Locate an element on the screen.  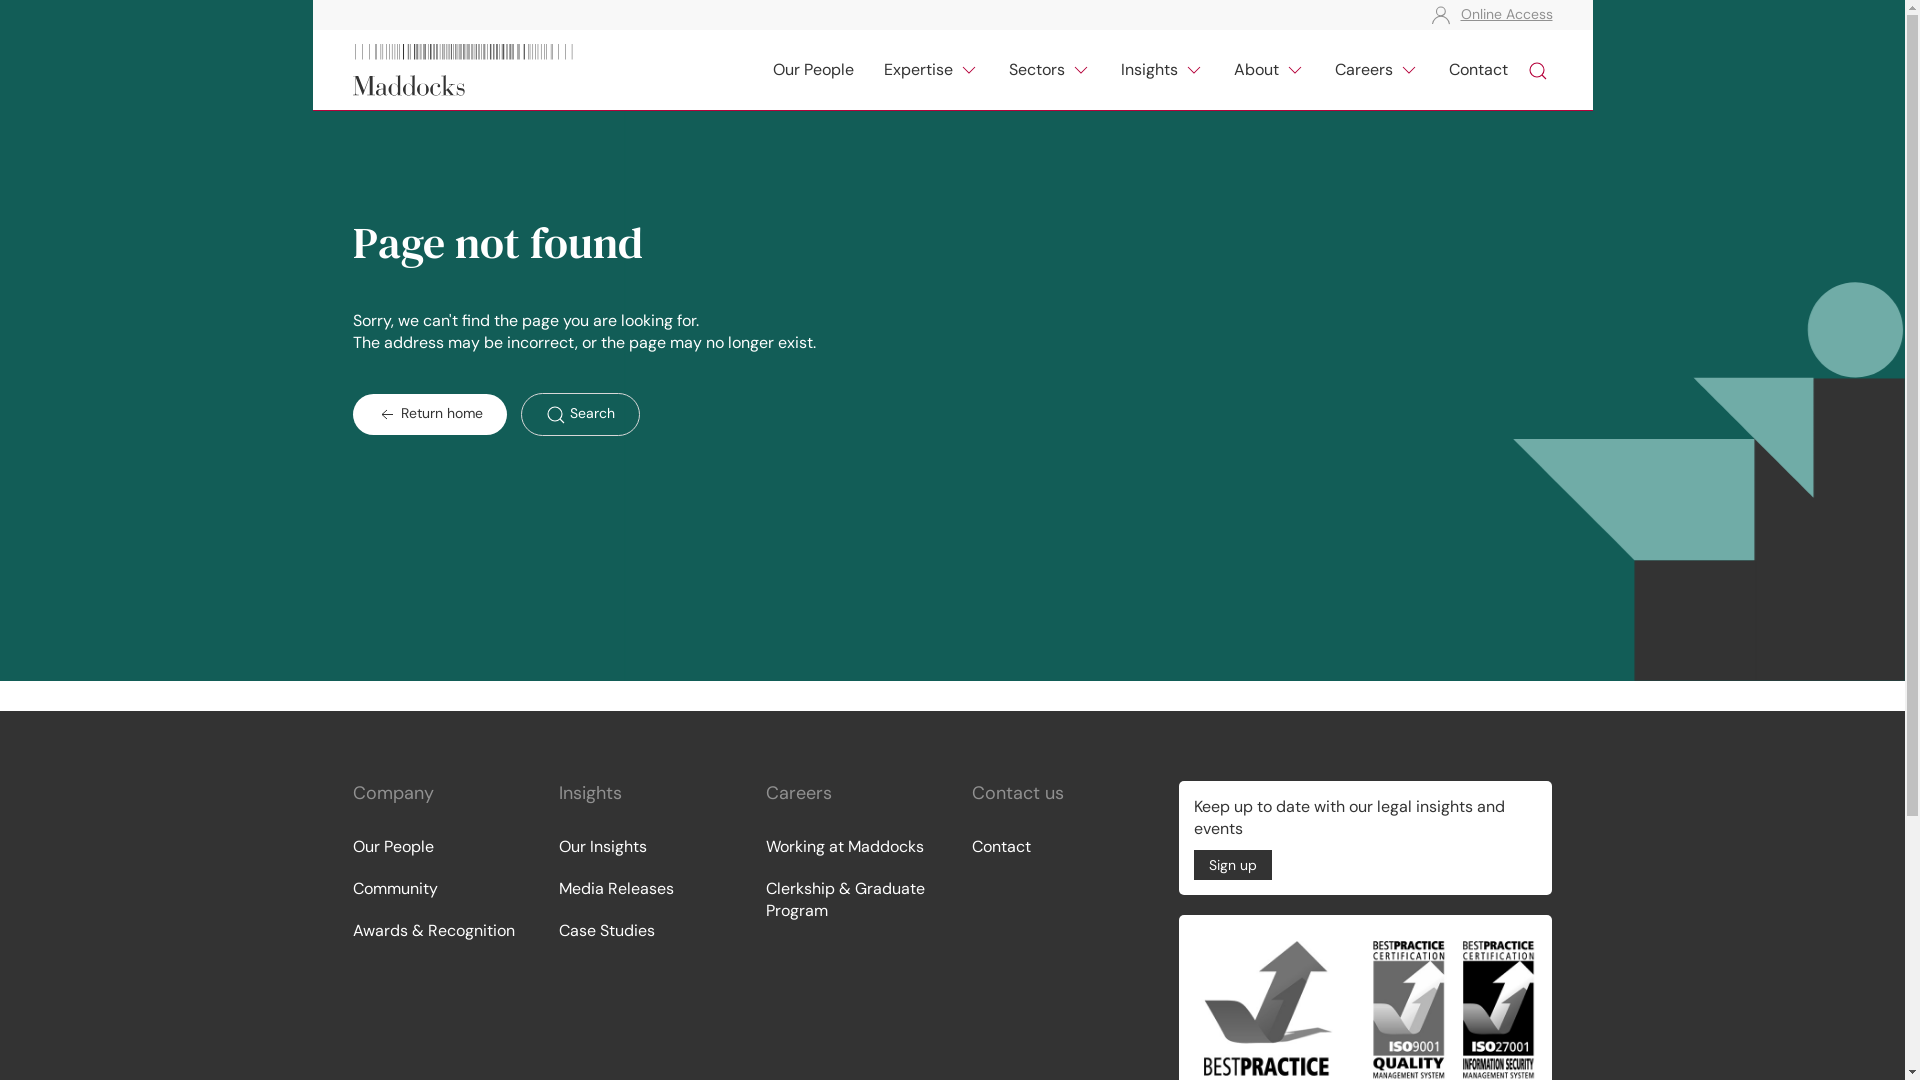
Sign up is located at coordinates (1233, 865).